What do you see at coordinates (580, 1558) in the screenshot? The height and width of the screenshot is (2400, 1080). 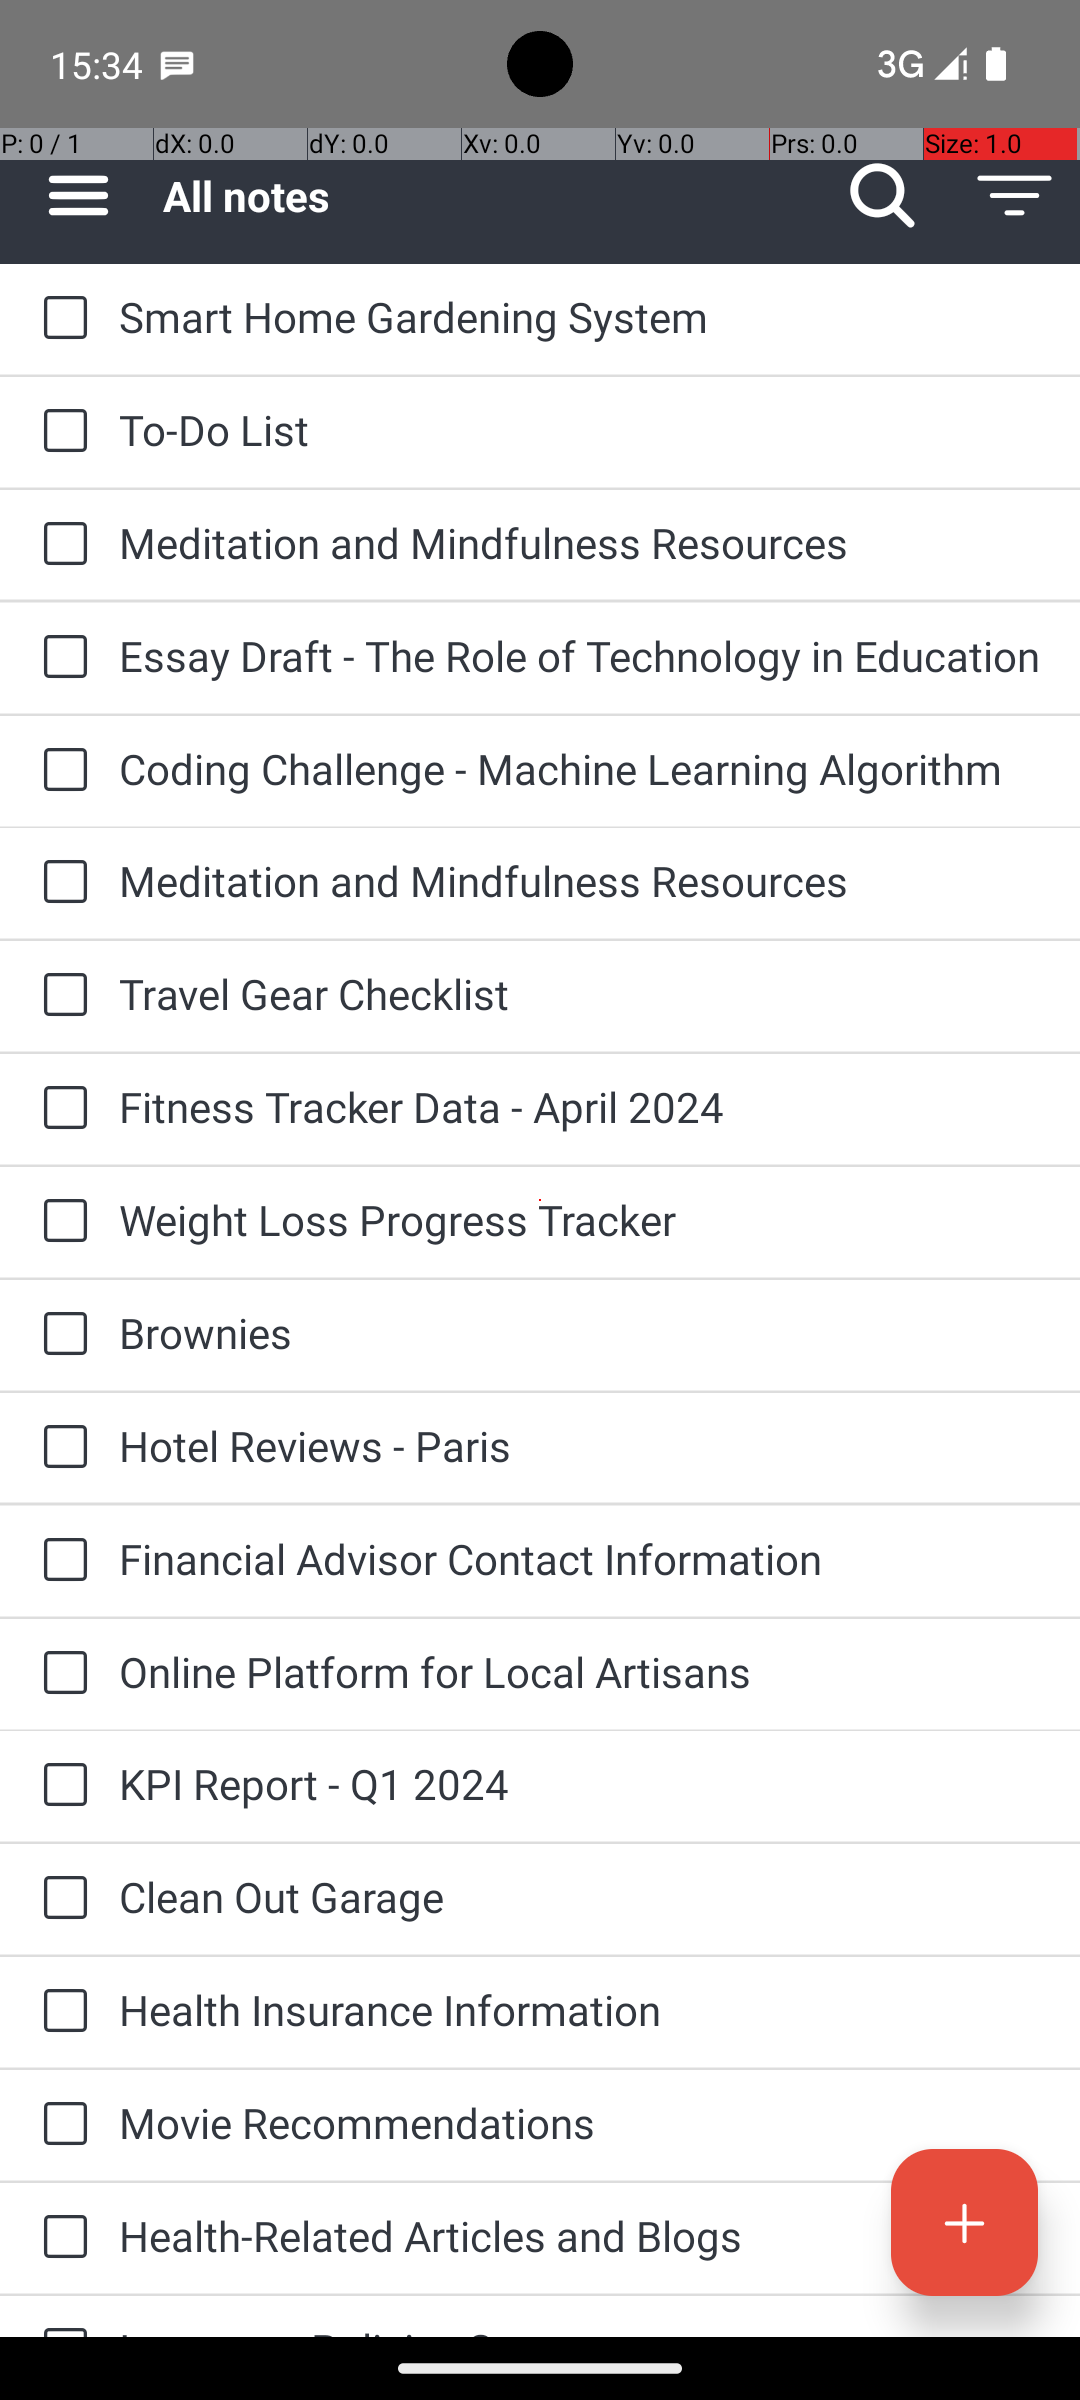 I see `Financial Advisor Contact Information` at bounding box center [580, 1558].